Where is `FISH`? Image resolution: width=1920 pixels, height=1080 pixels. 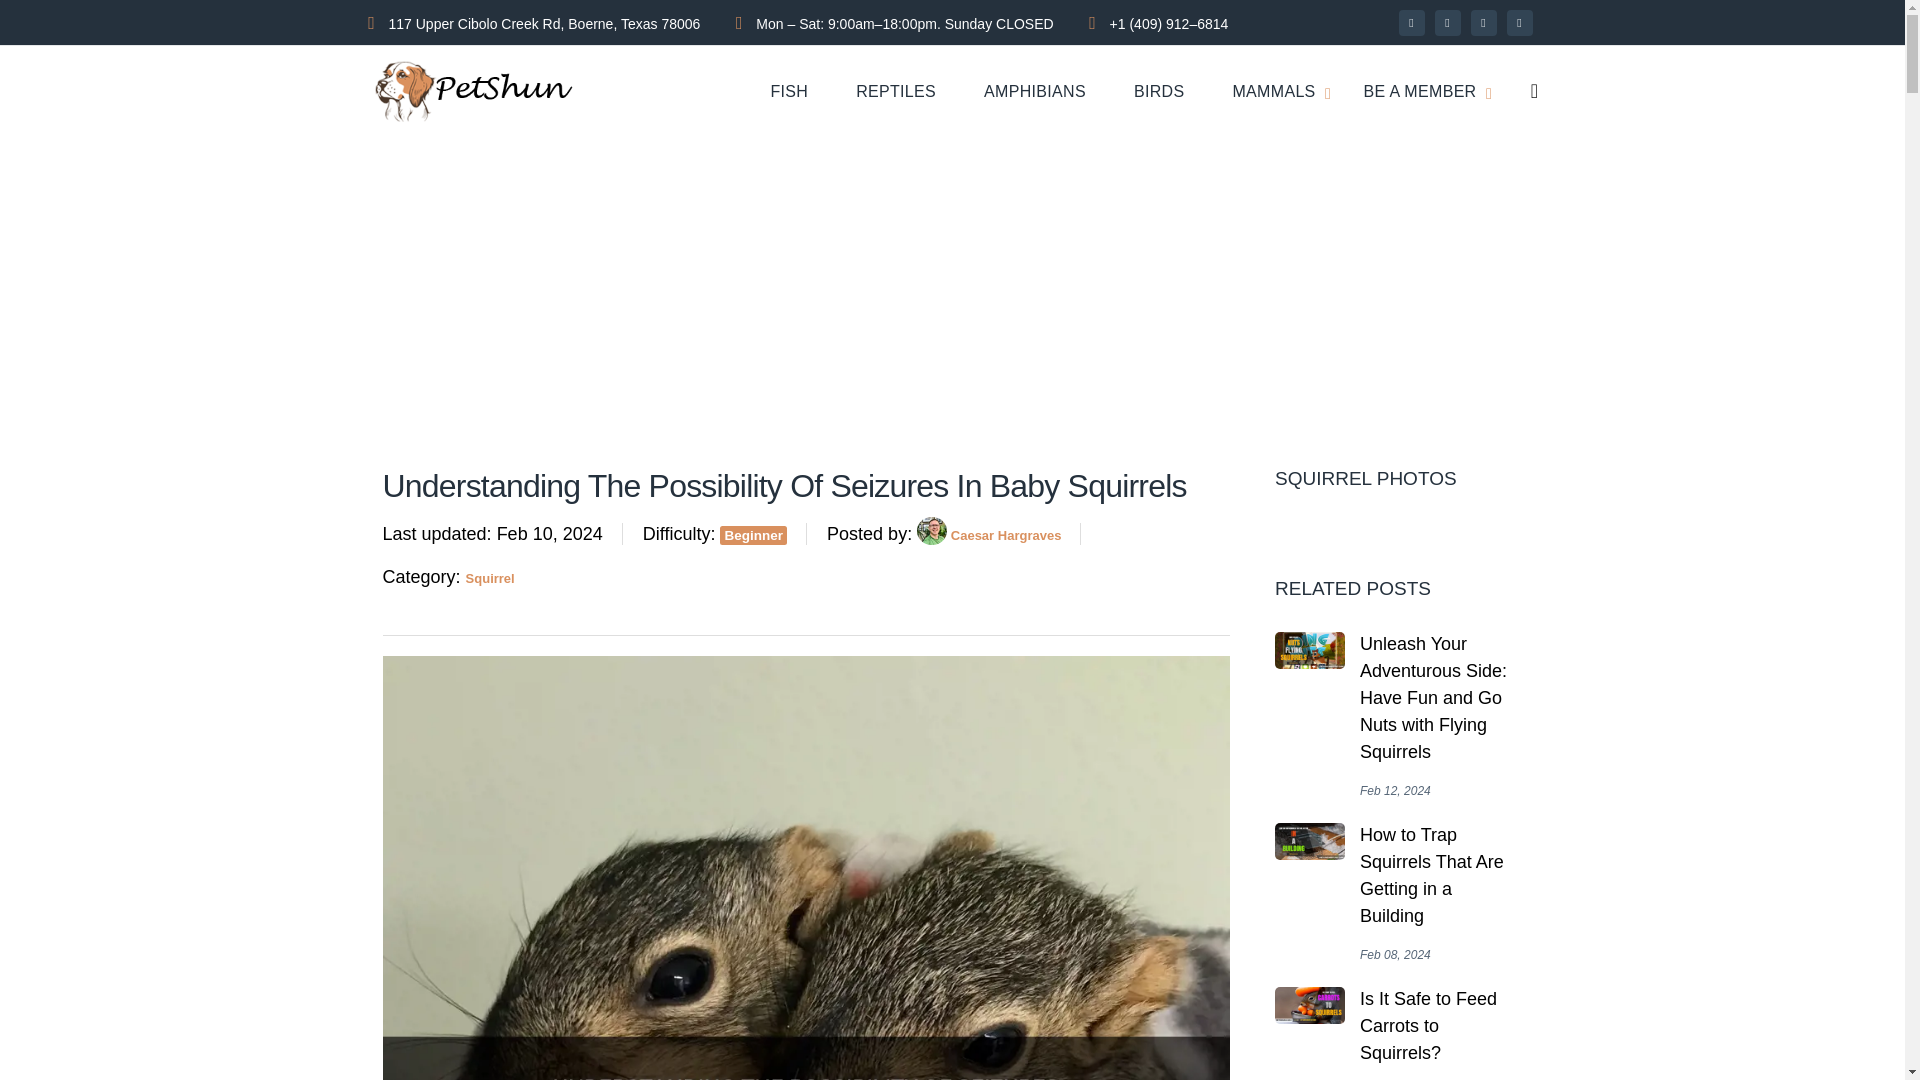 FISH is located at coordinates (788, 92).